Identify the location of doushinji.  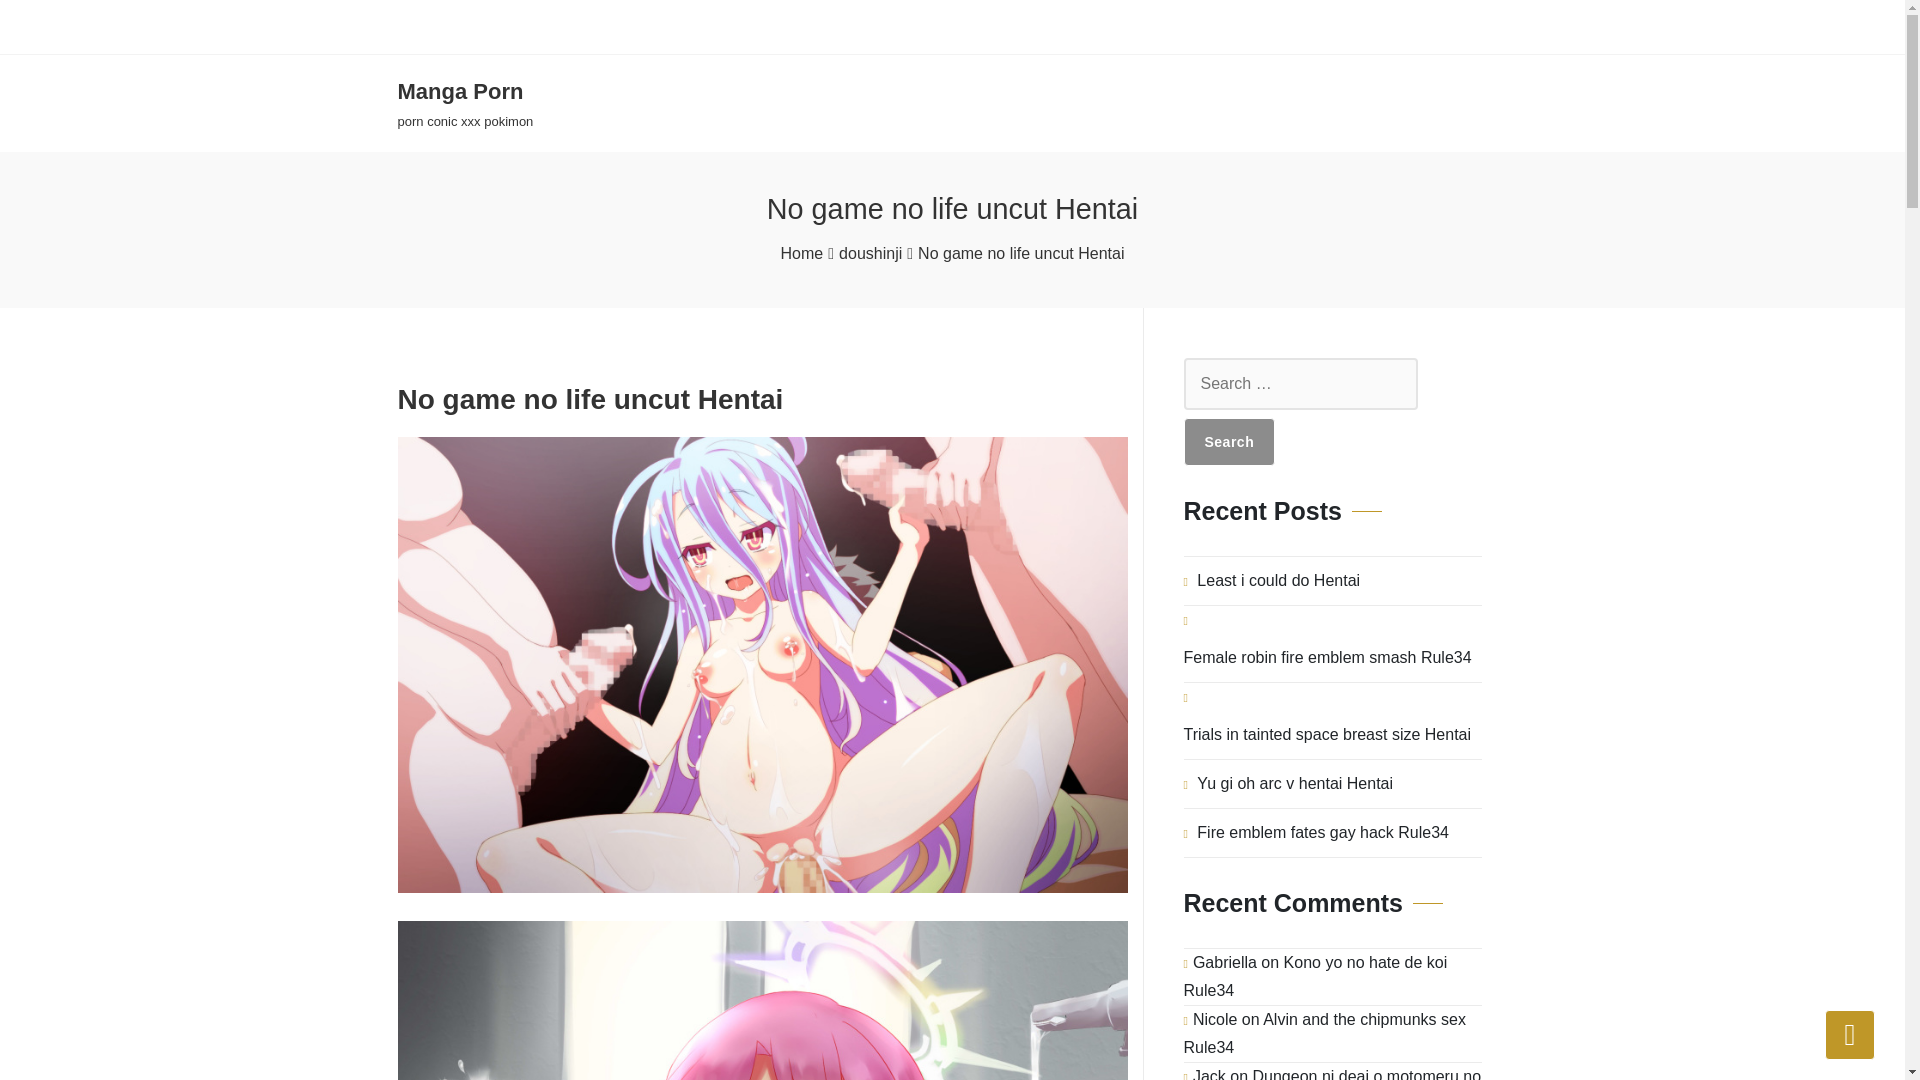
(1322, 832).